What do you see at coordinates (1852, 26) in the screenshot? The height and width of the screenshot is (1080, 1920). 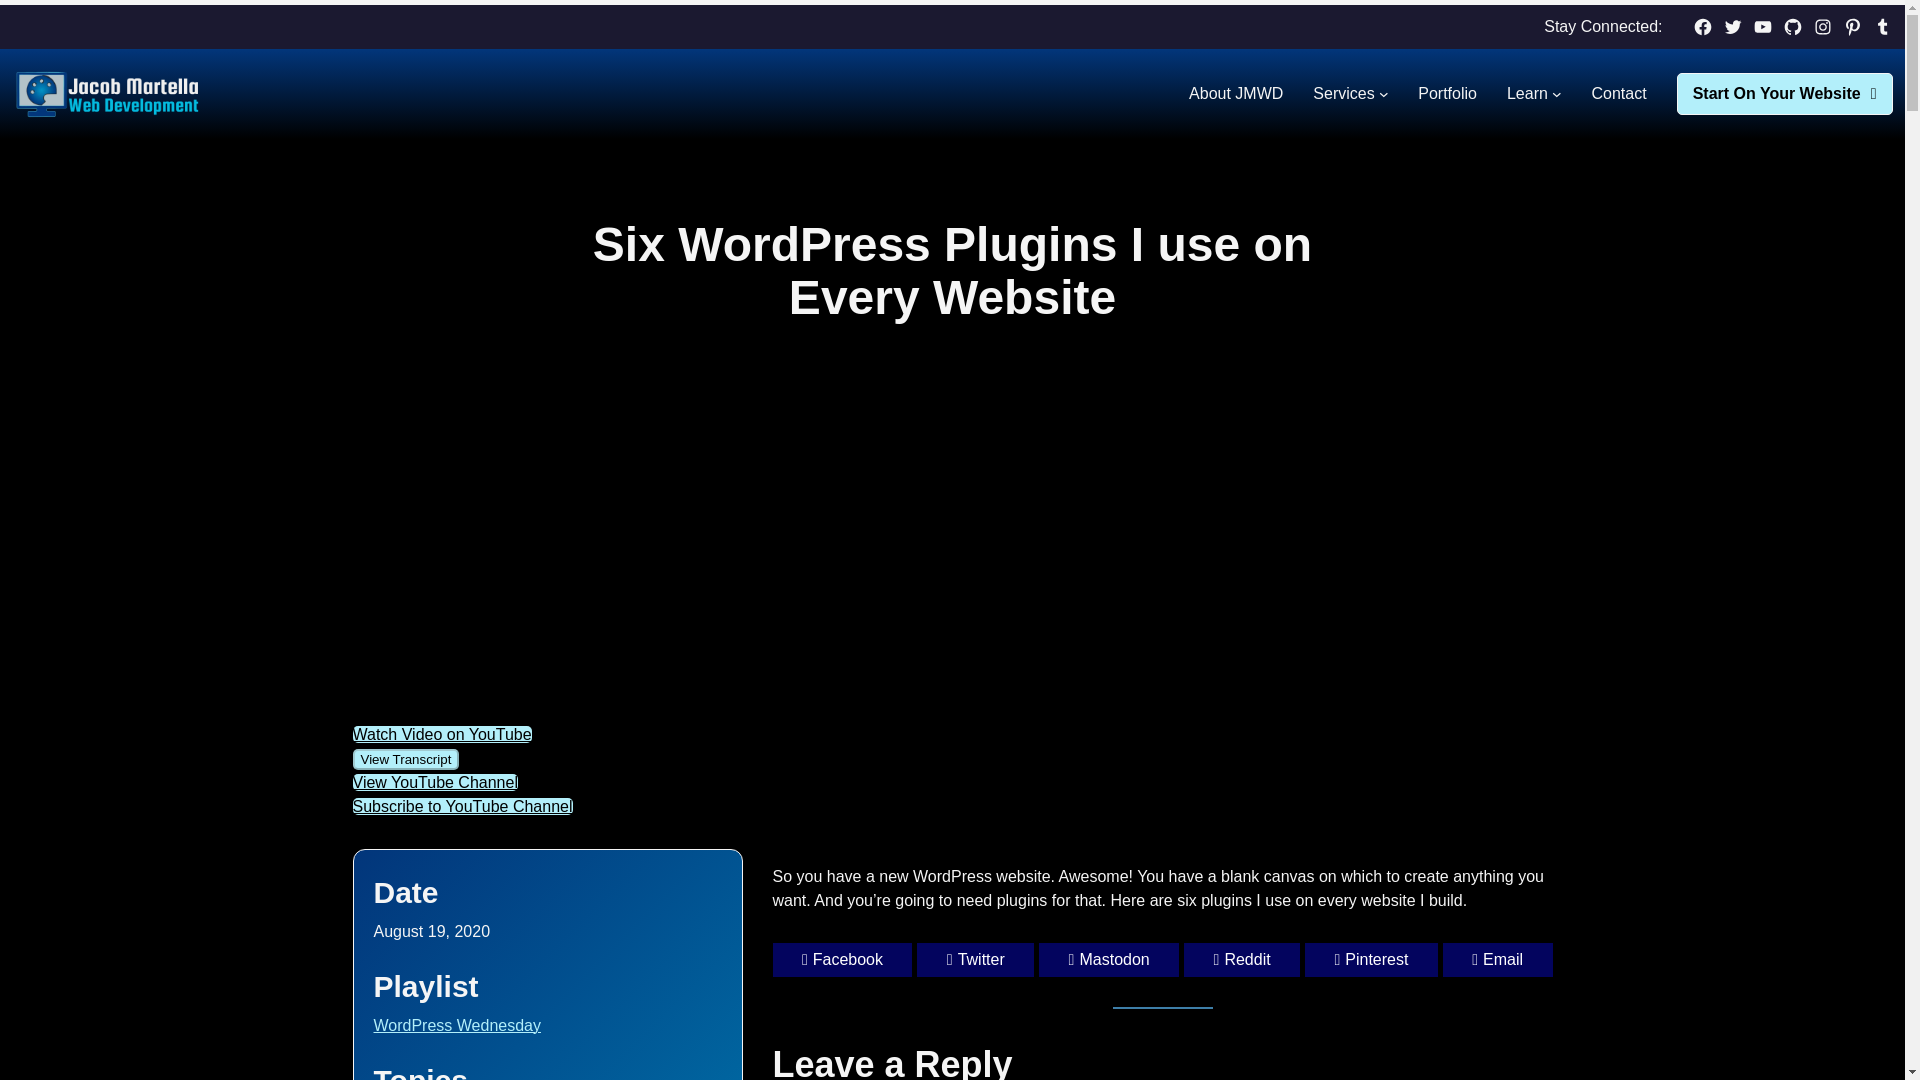 I see `Pinterest` at bounding box center [1852, 26].